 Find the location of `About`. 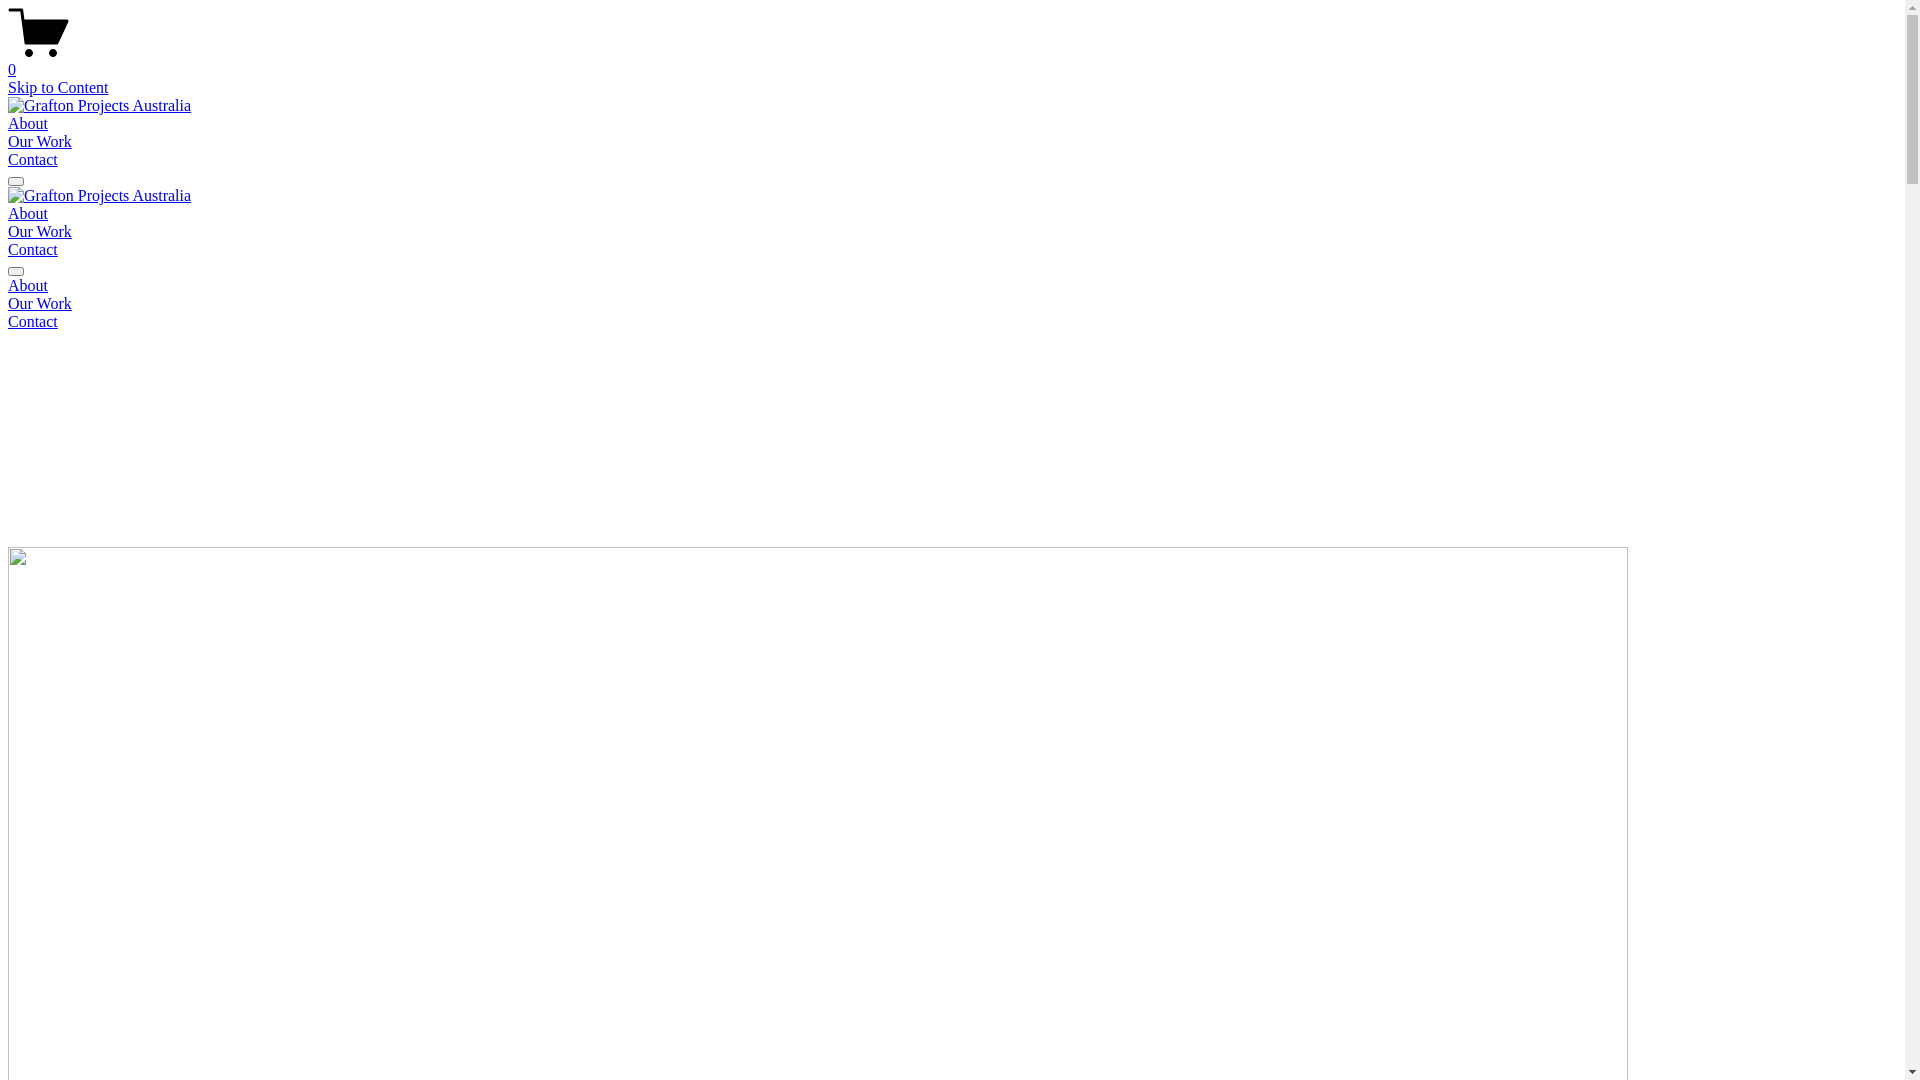

About is located at coordinates (28, 124).